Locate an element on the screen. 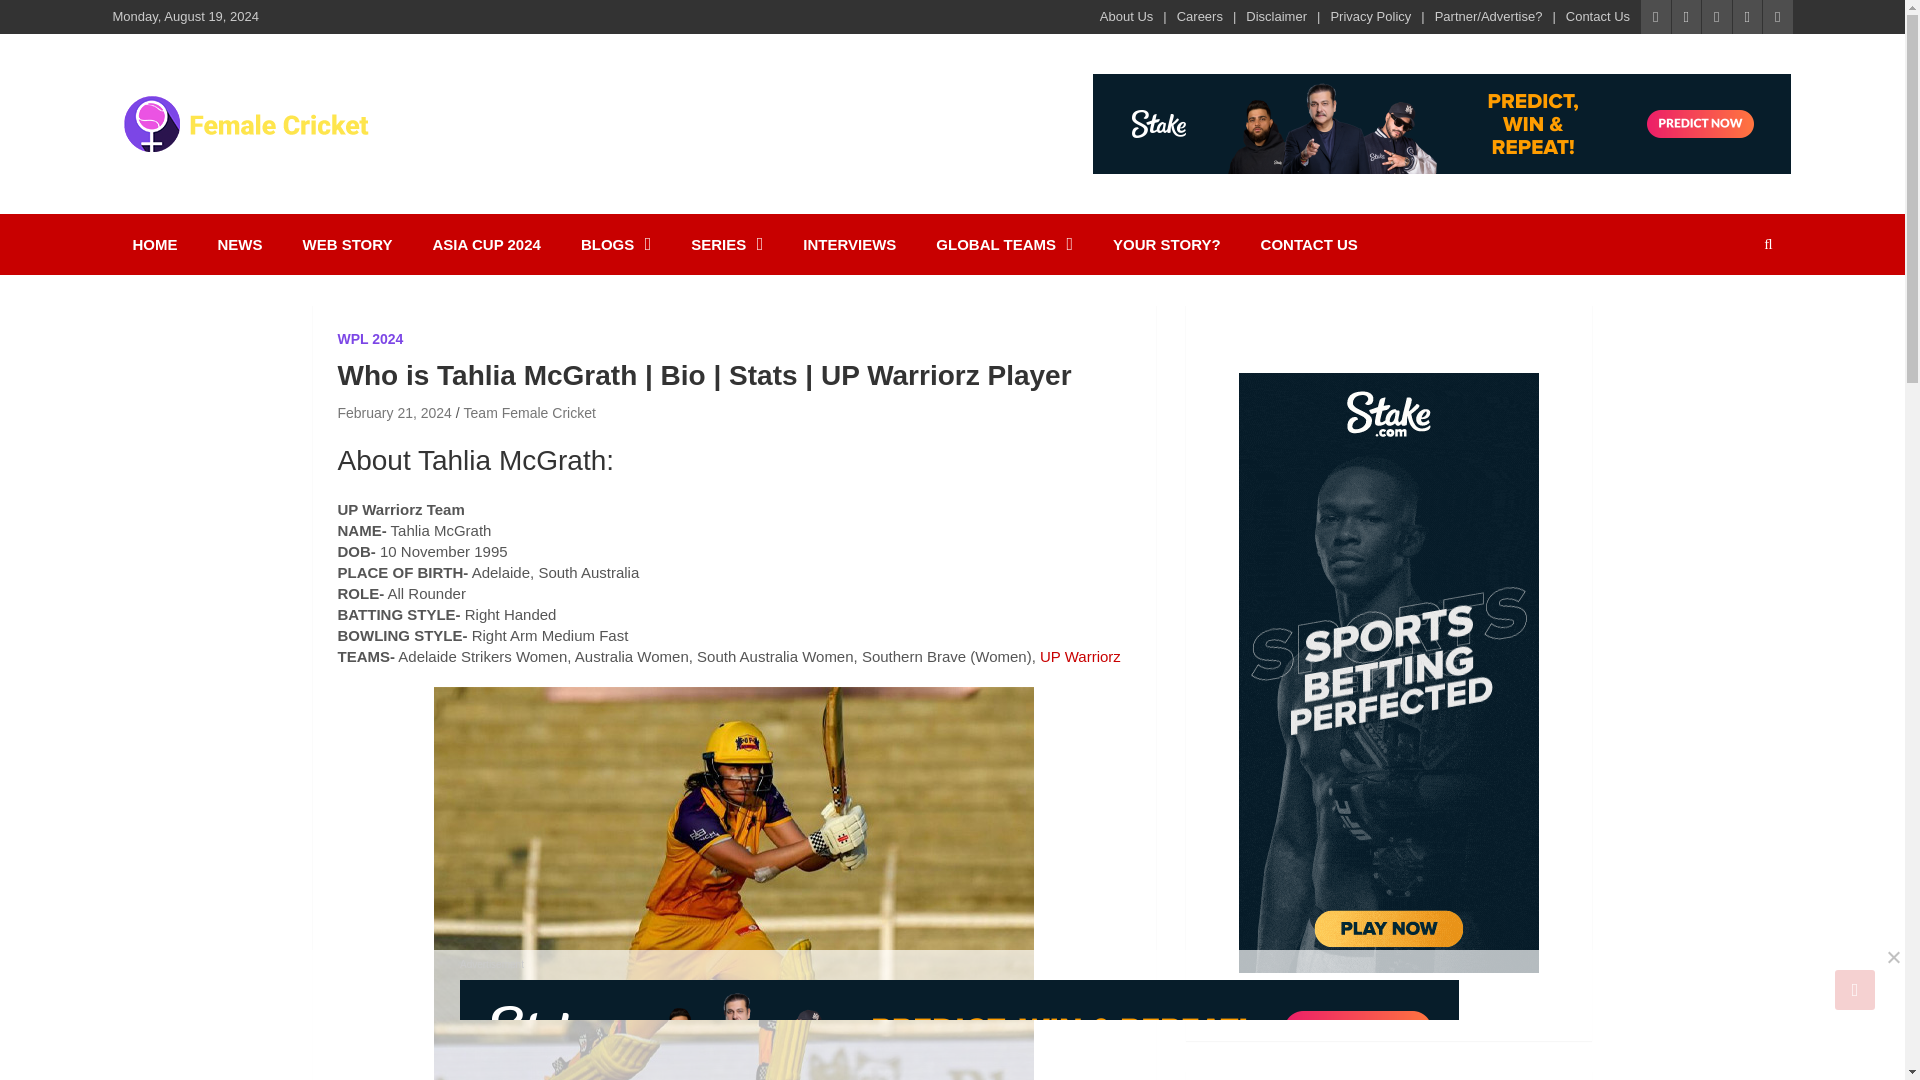 Image resolution: width=1920 pixels, height=1080 pixels. SERIES is located at coordinates (726, 244).